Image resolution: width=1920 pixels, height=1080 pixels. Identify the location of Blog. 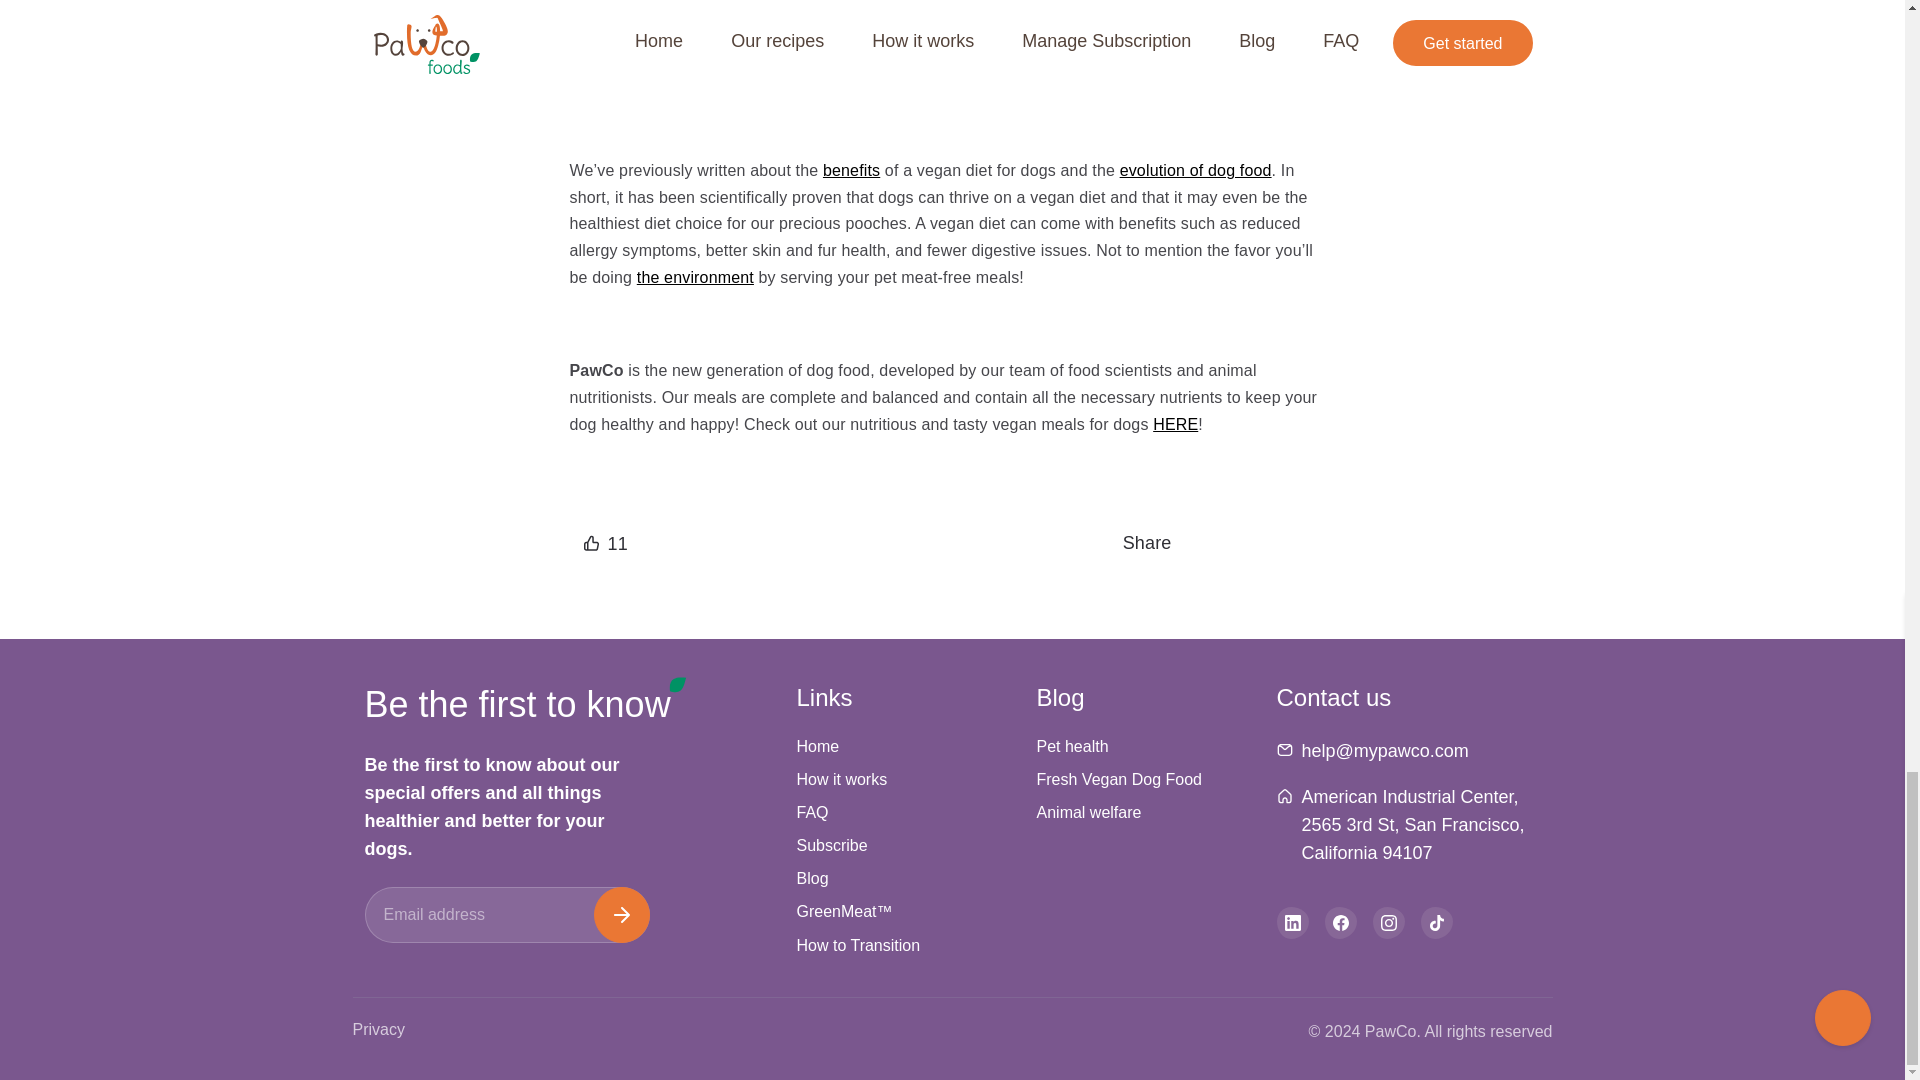
(812, 879).